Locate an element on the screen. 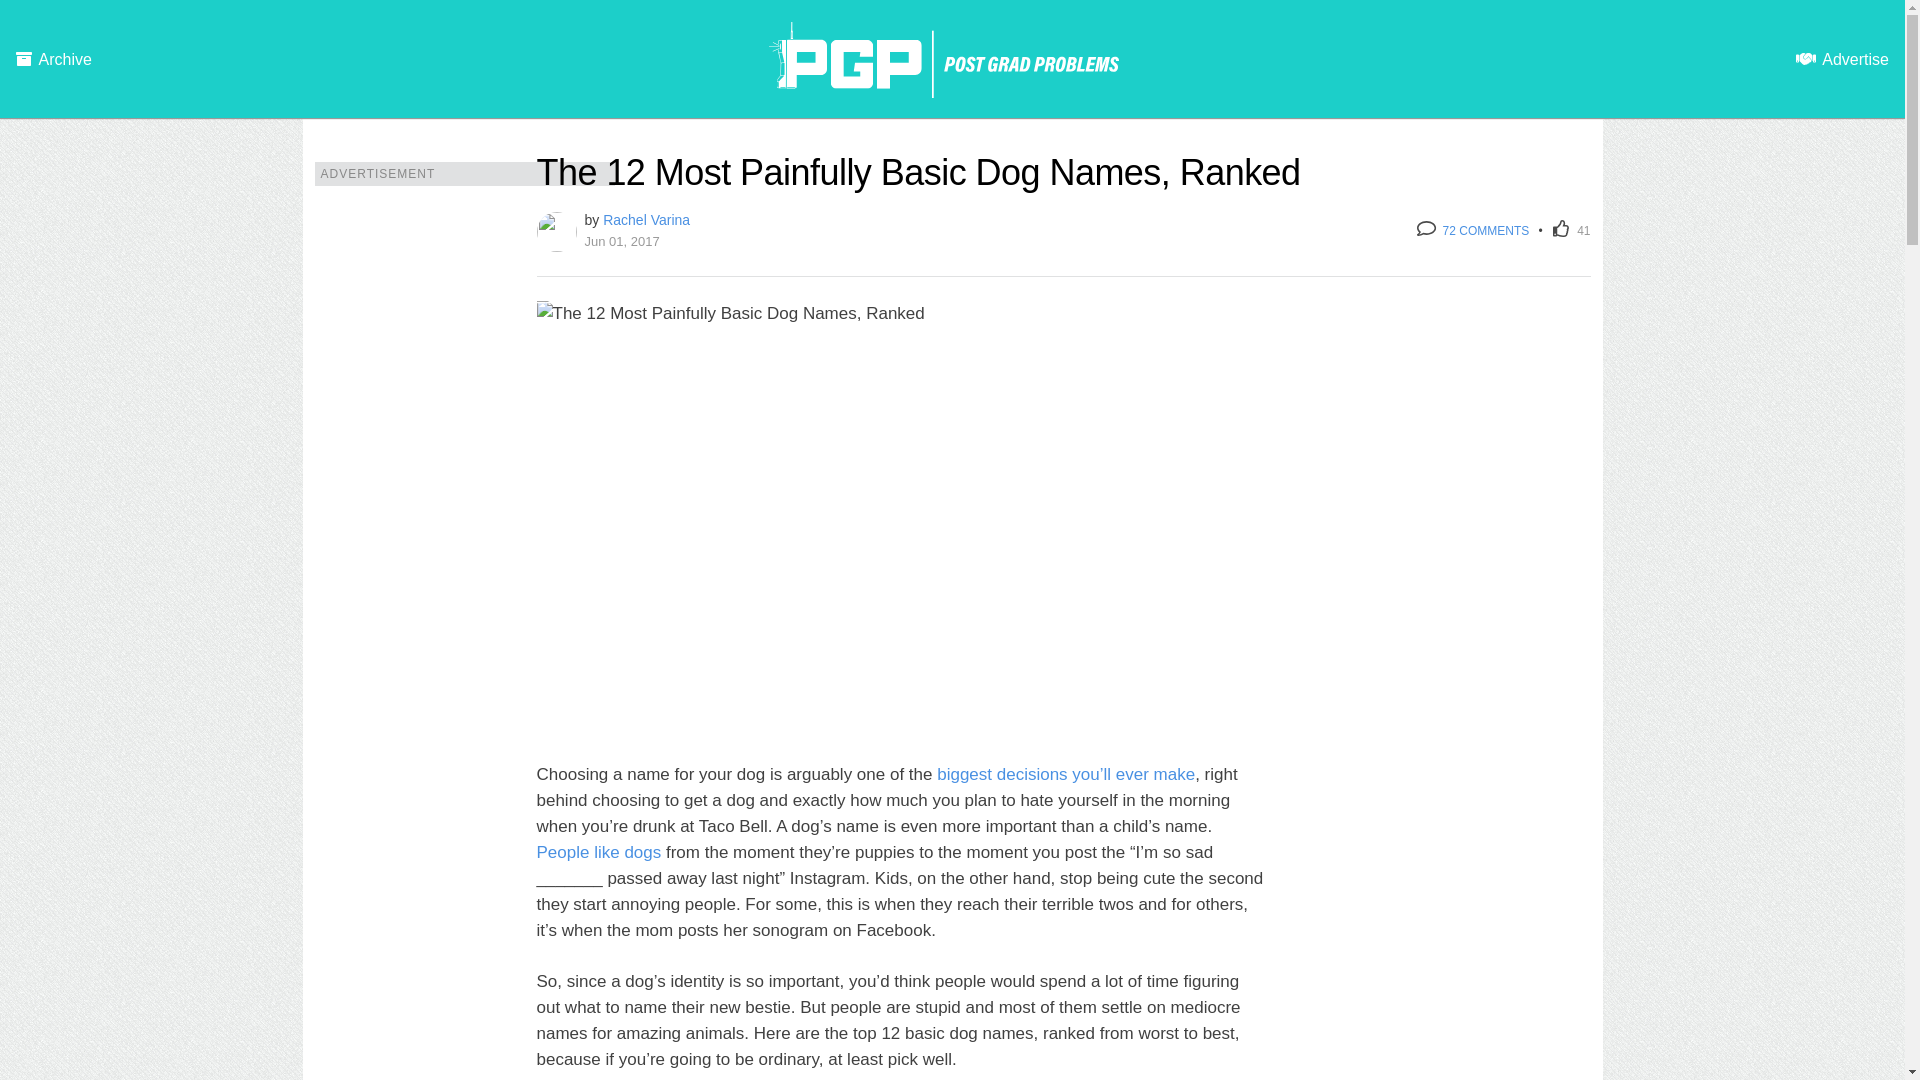 Image resolution: width=1920 pixels, height=1080 pixels. 72 COMMENTS is located at coordinates (1472, 230).